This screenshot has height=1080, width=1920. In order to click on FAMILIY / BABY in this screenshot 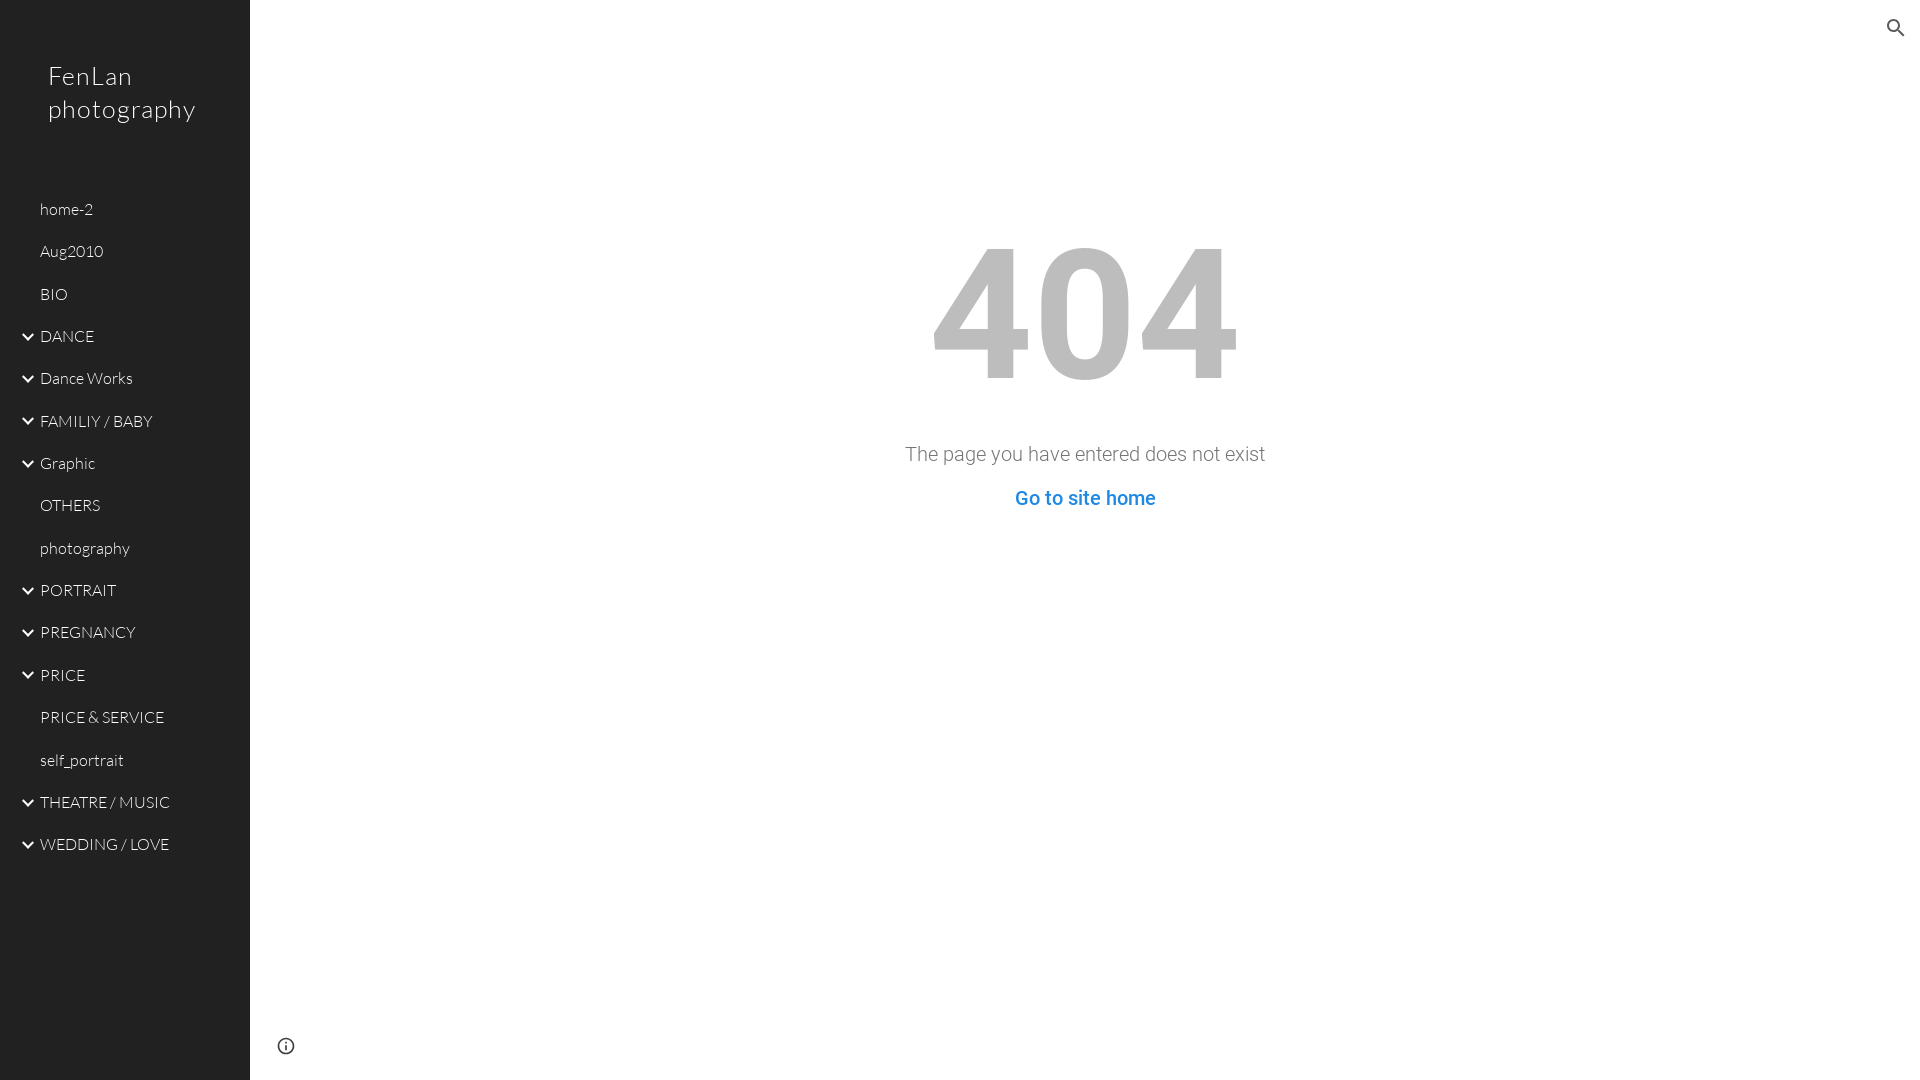, I will do `click(137, 421)`.